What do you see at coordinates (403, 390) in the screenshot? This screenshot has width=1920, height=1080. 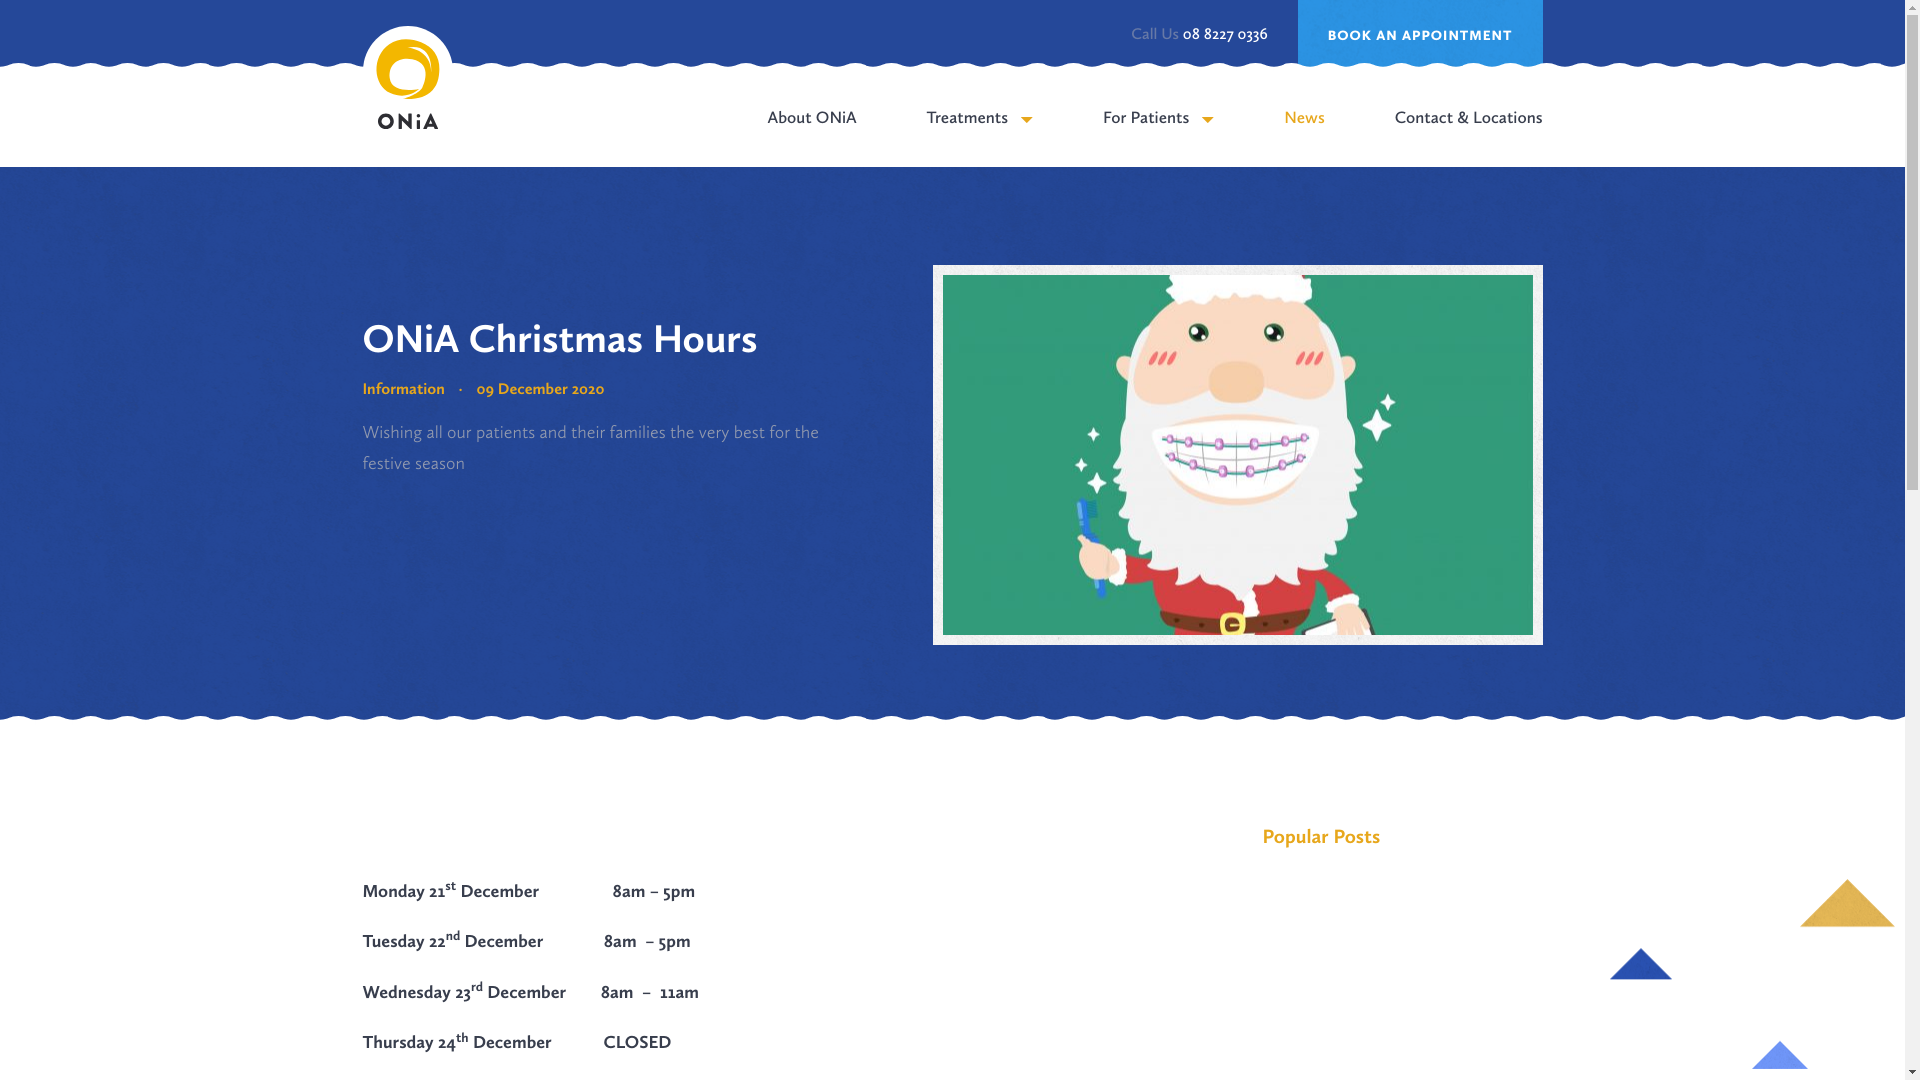 I see `Information` at bounding box center [403, 390].